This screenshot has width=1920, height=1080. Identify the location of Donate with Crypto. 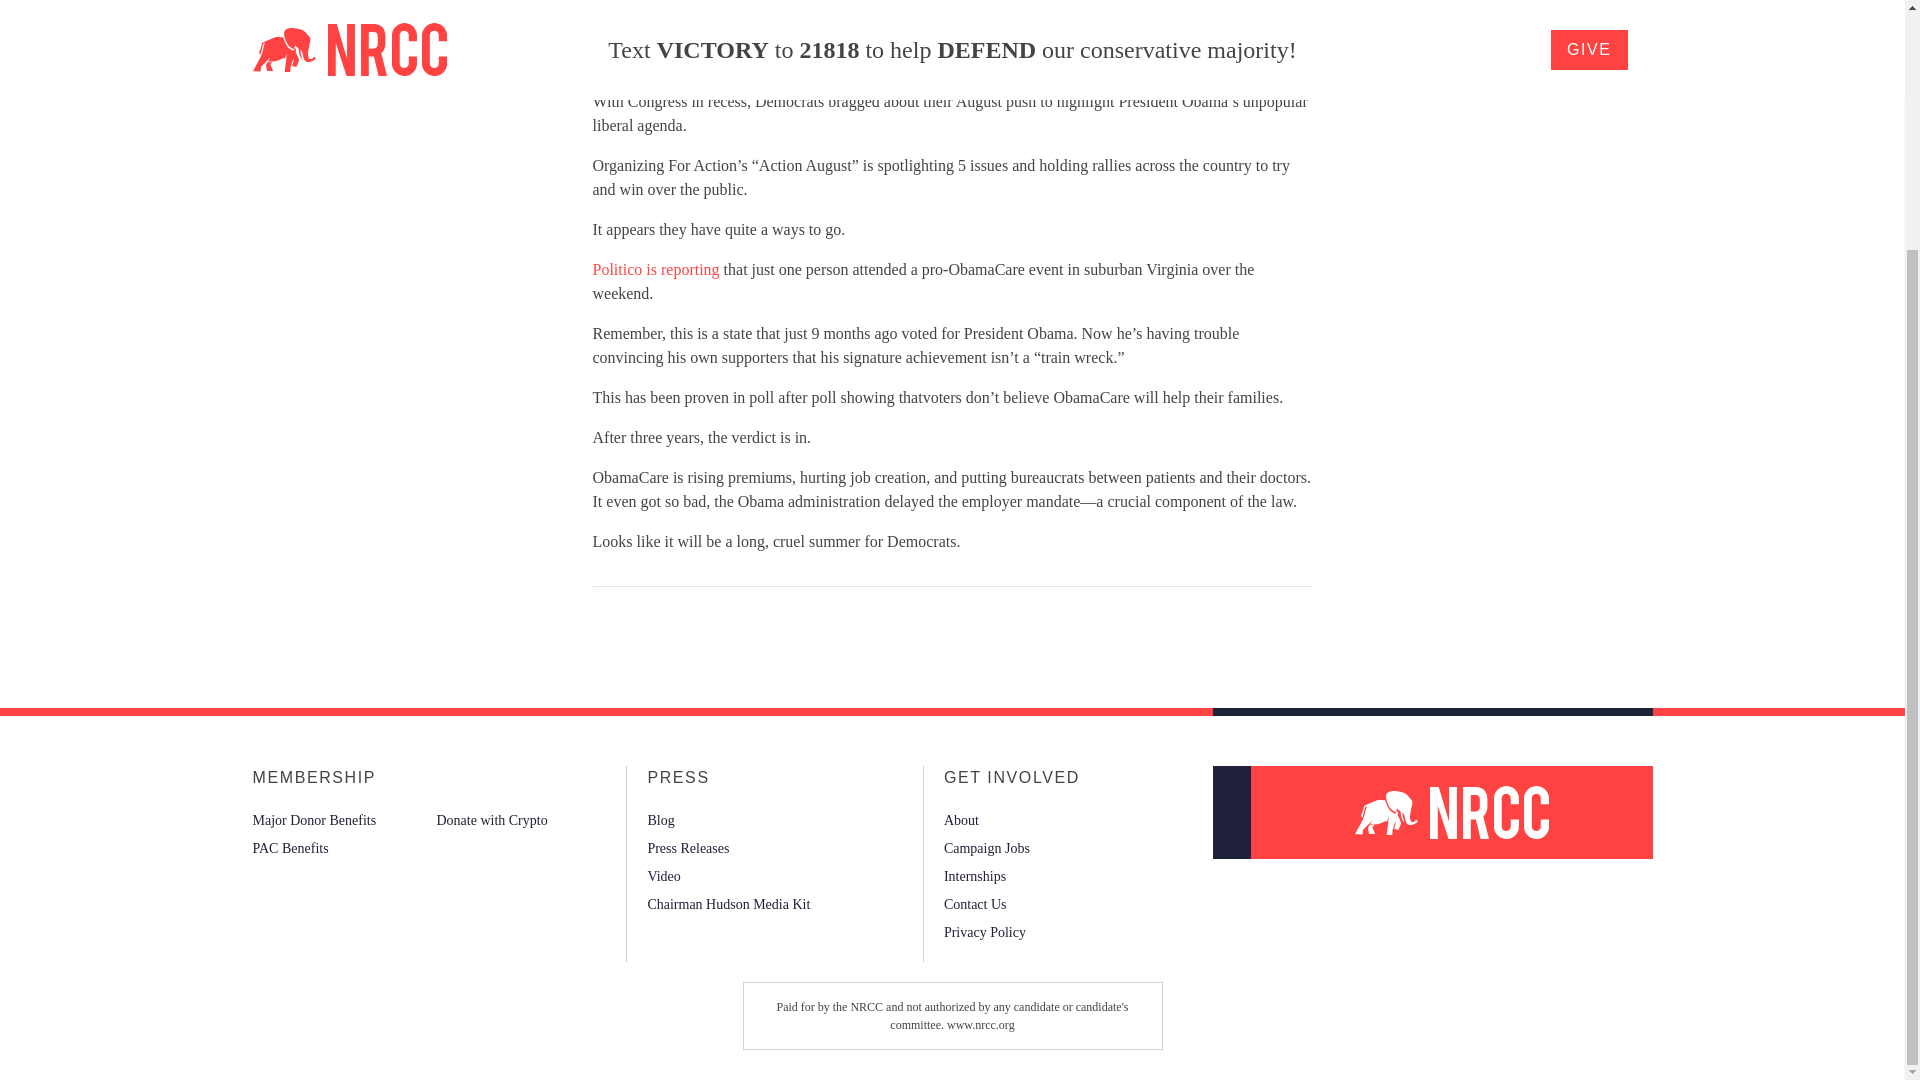
(491, 819).